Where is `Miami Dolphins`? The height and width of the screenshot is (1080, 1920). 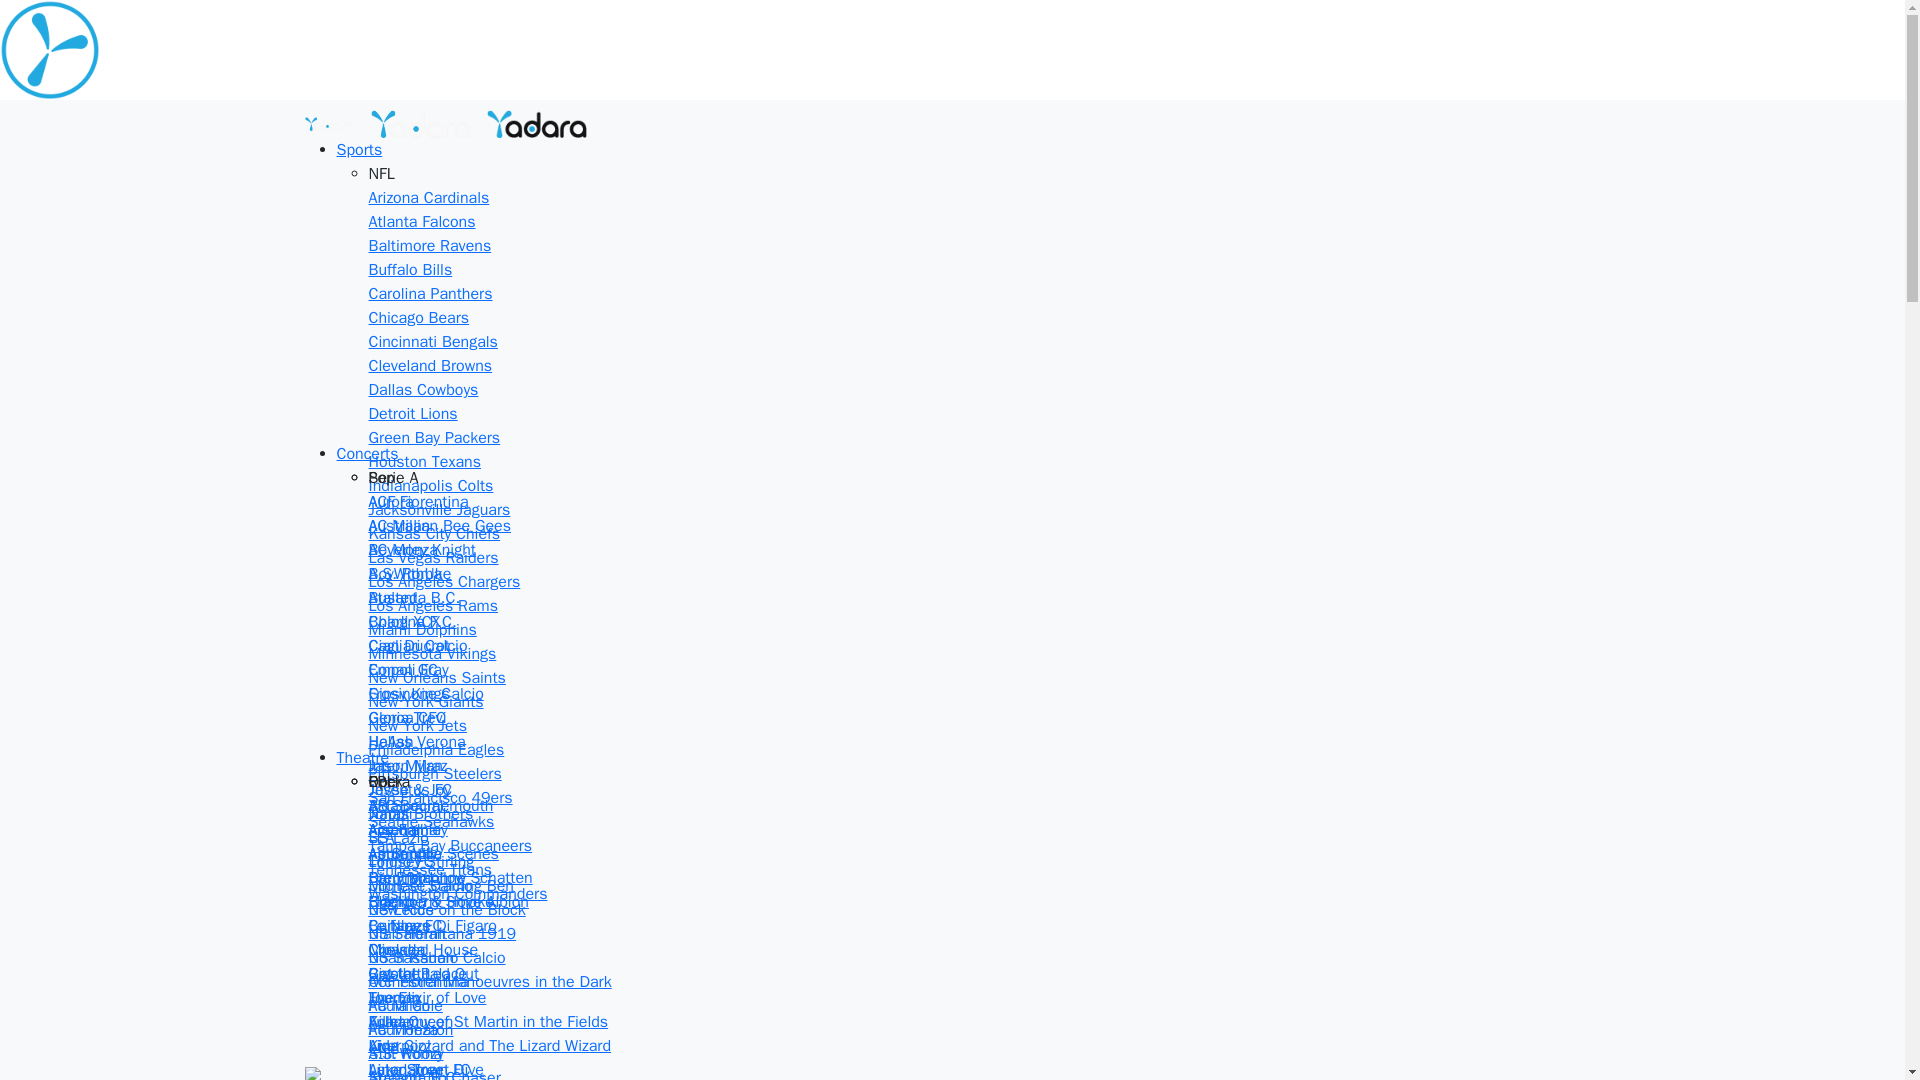
Miami Dolphins is located at coordinates (422, 630).